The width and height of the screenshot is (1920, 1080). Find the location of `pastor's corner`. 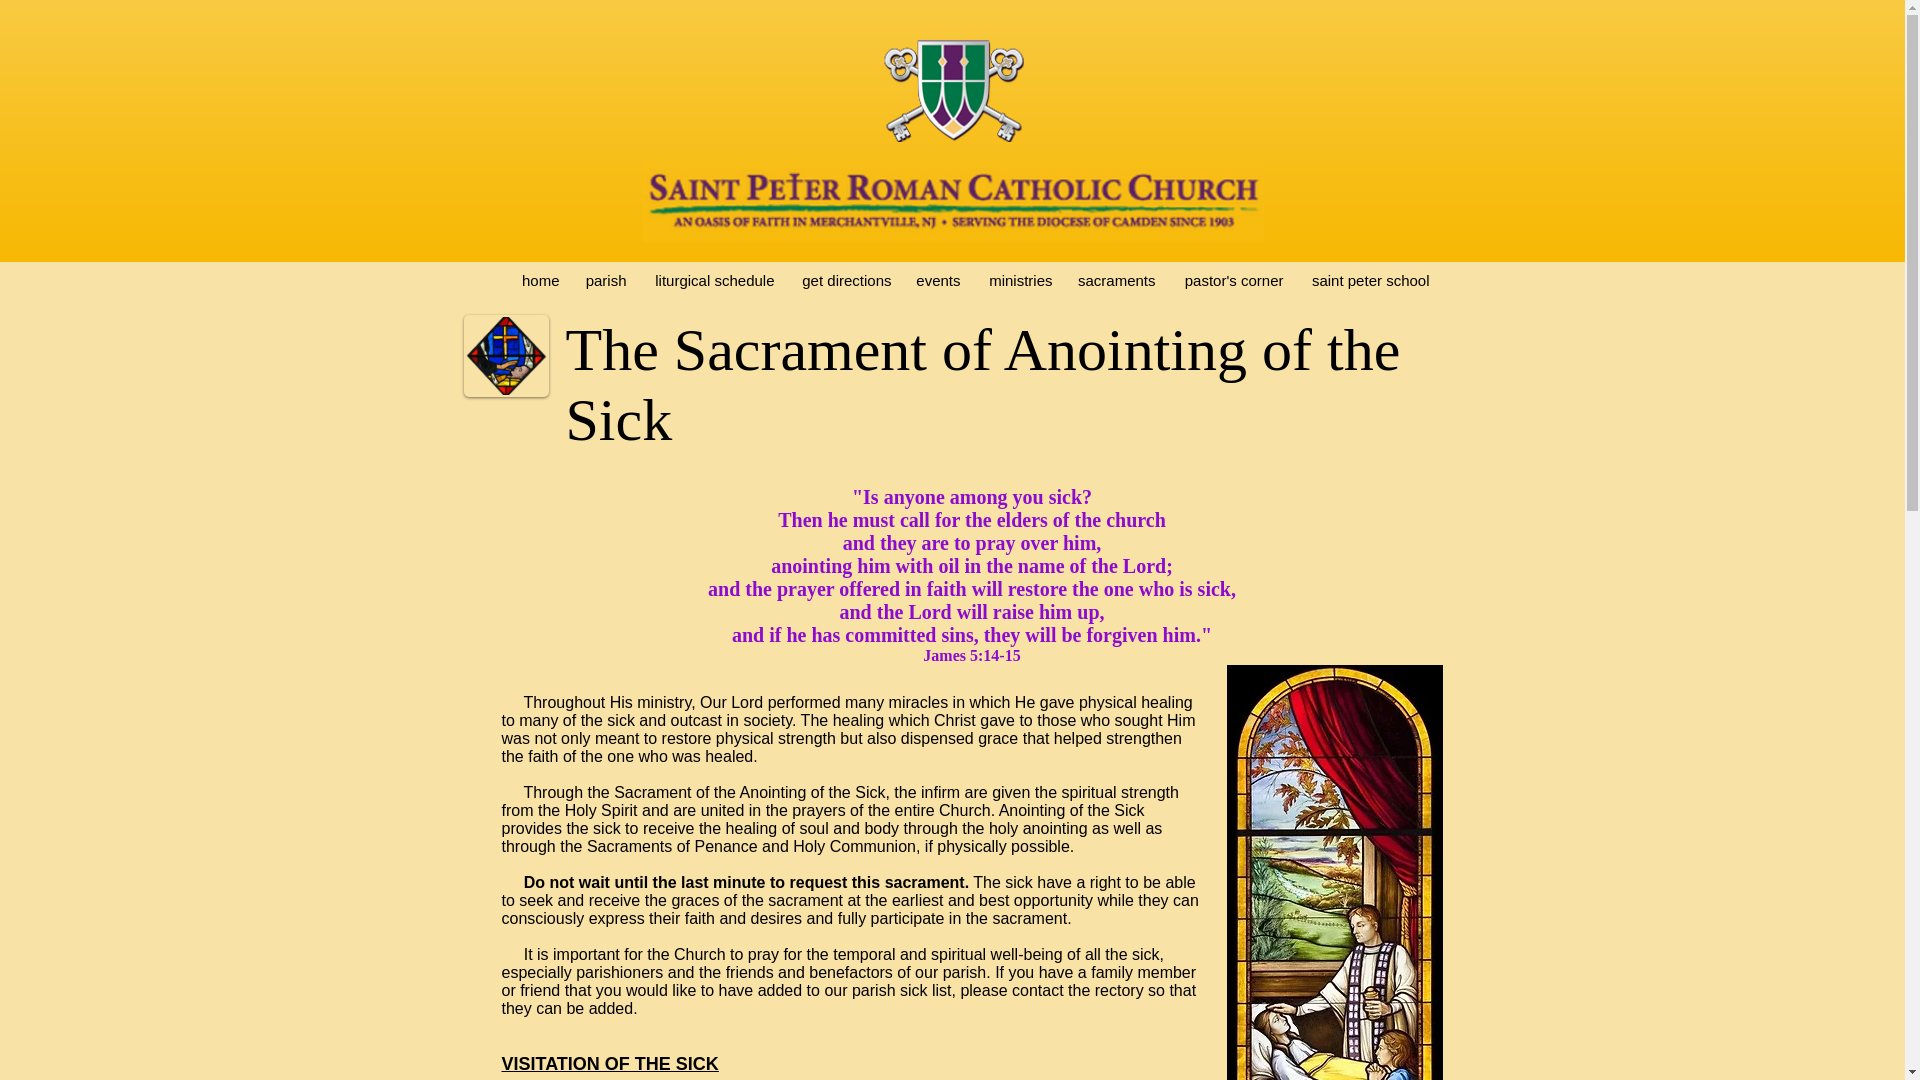

pastor's corner is located at coordinates (1232, 280).